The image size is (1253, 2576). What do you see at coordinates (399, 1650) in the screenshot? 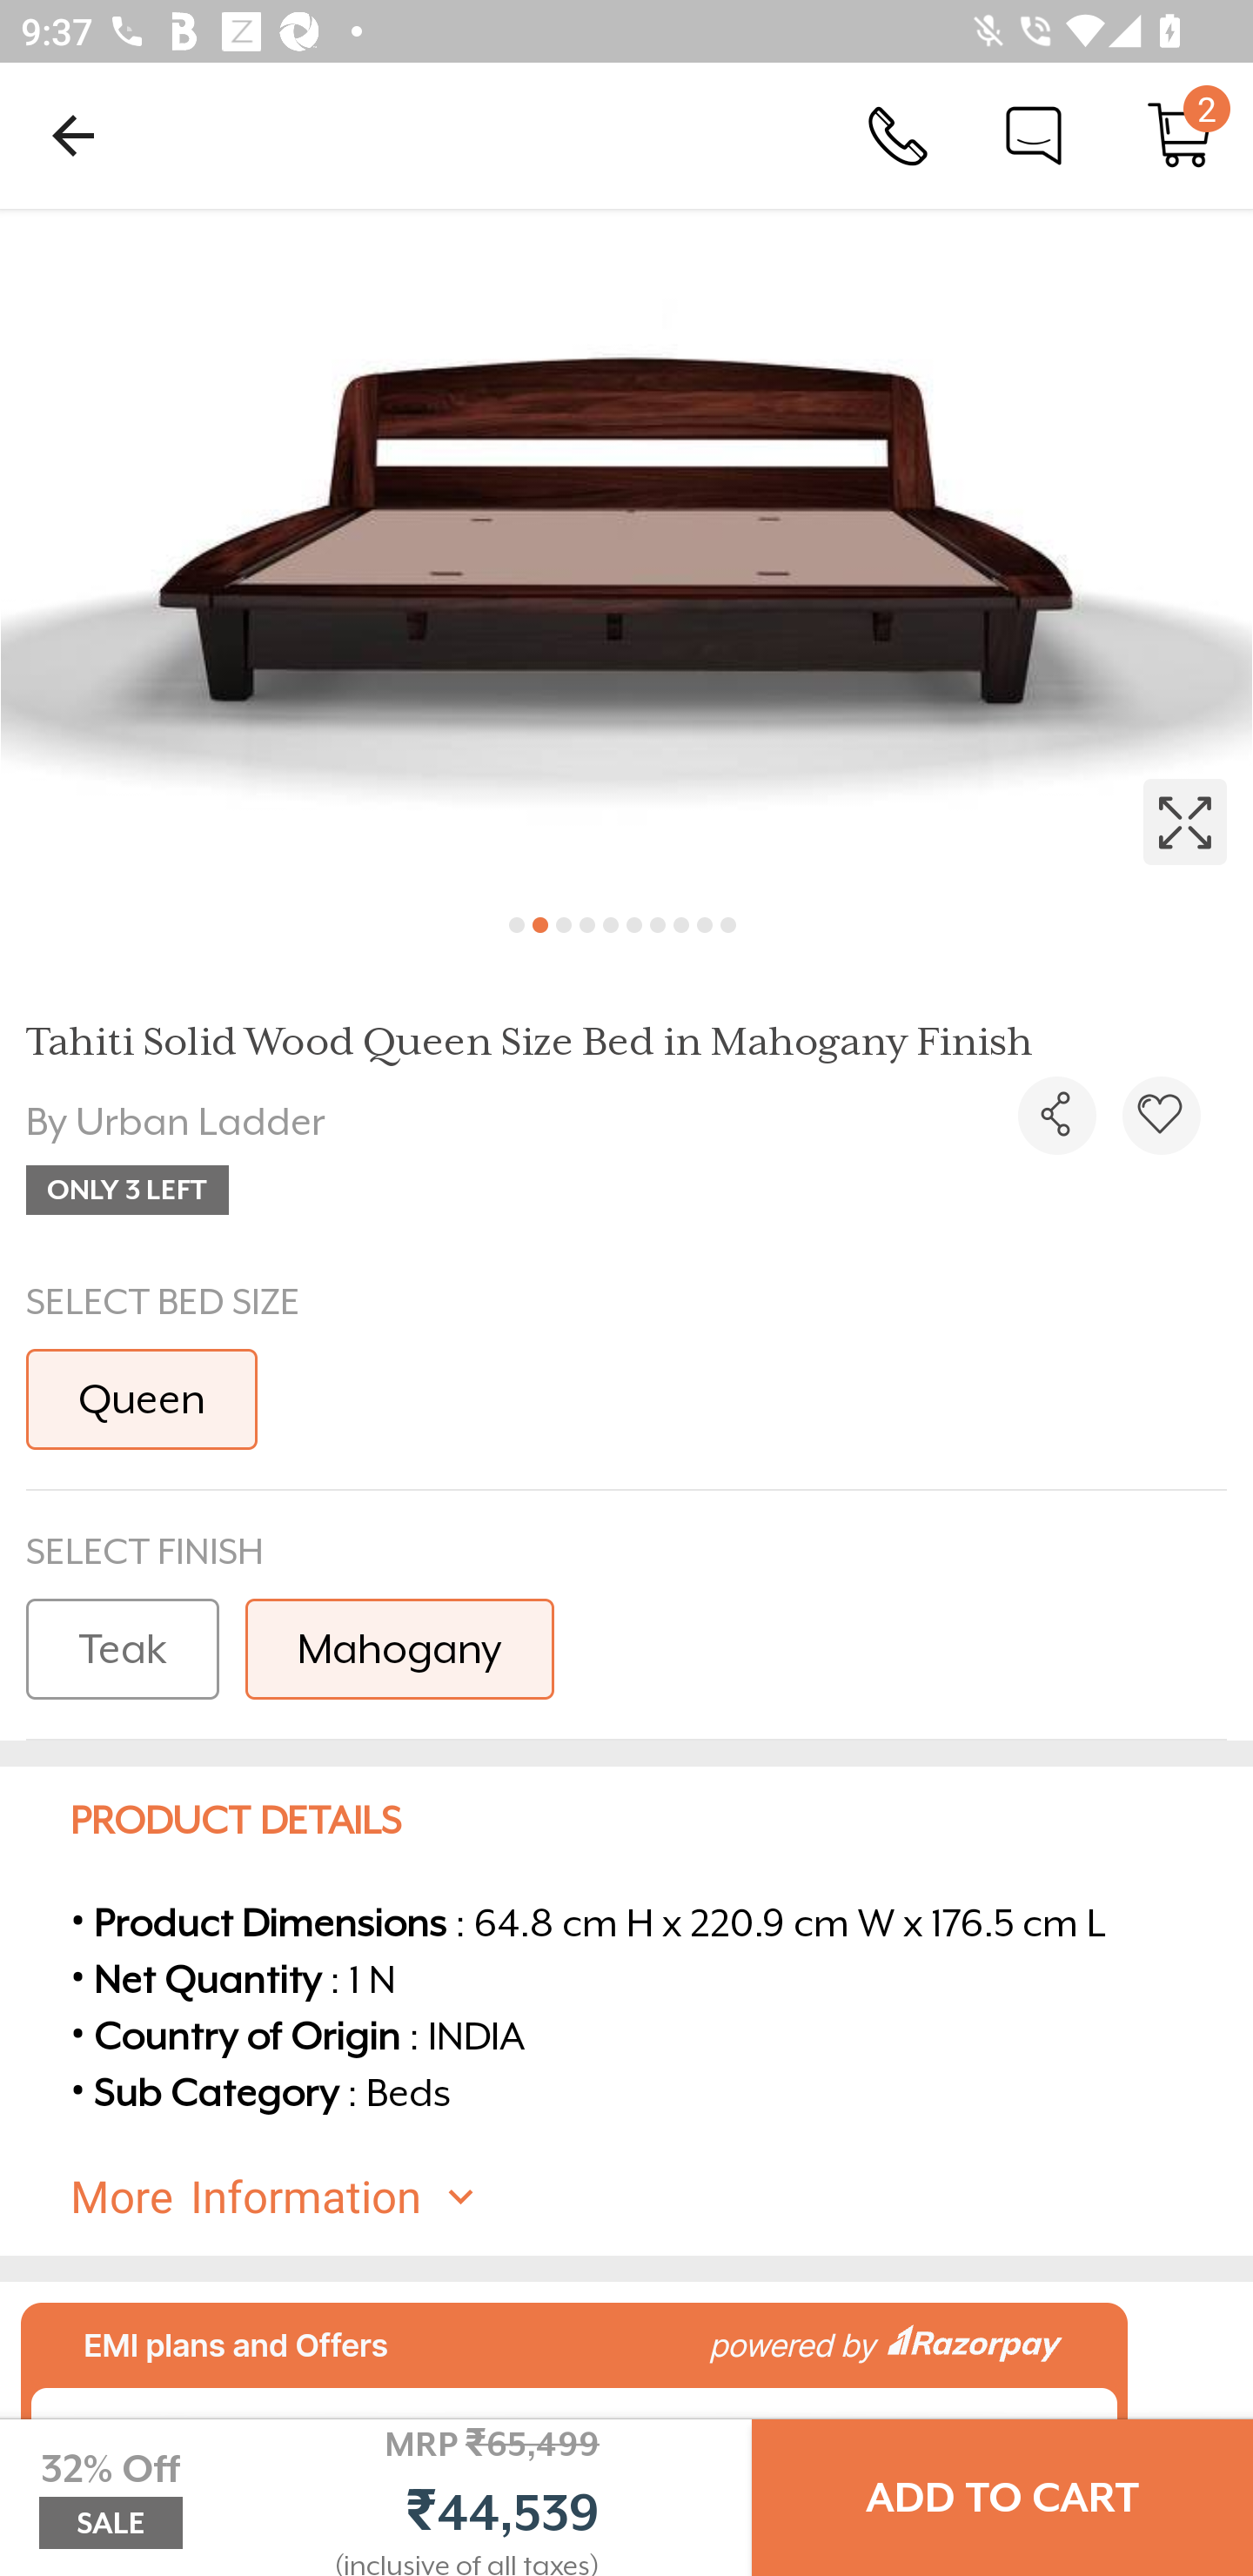
I see `Mahogany` at bounding box center [399, 1650].